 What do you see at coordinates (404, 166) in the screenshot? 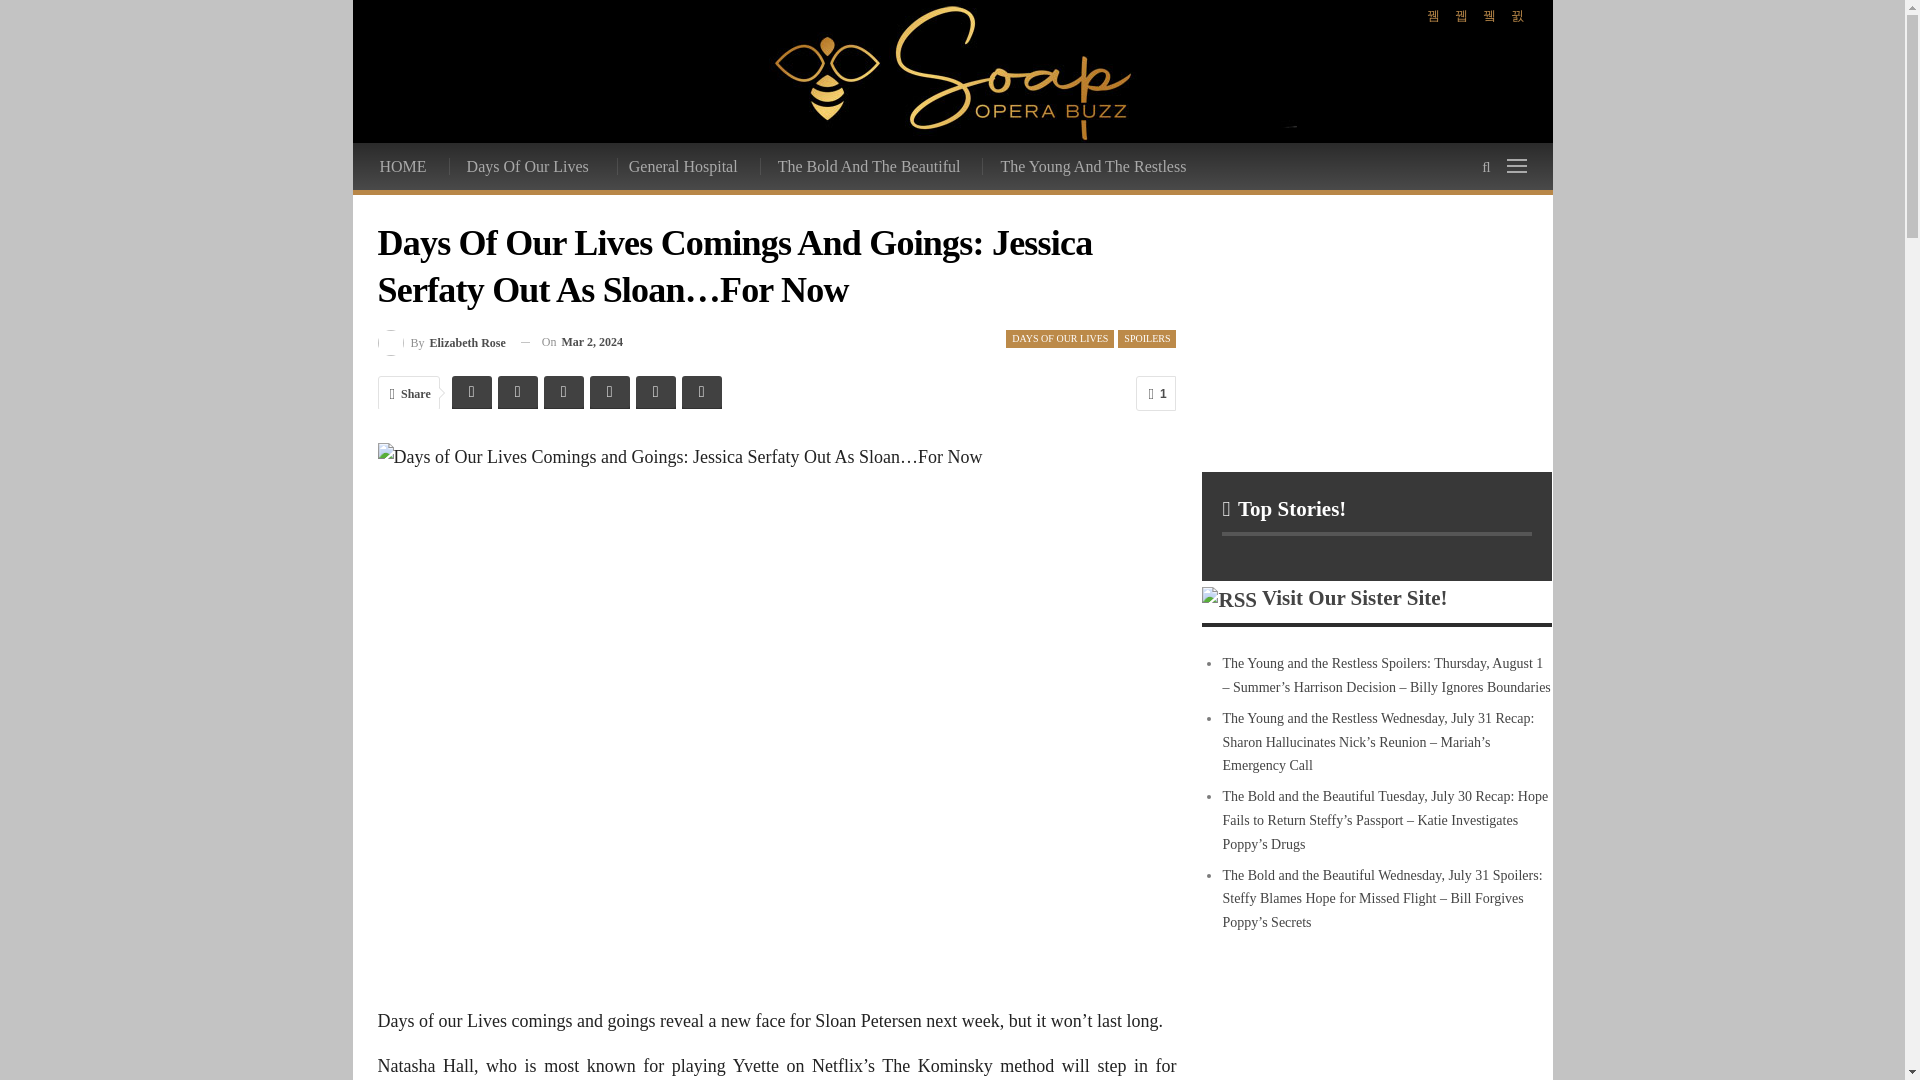
I see `HOME` at bounding box center [404, 166].